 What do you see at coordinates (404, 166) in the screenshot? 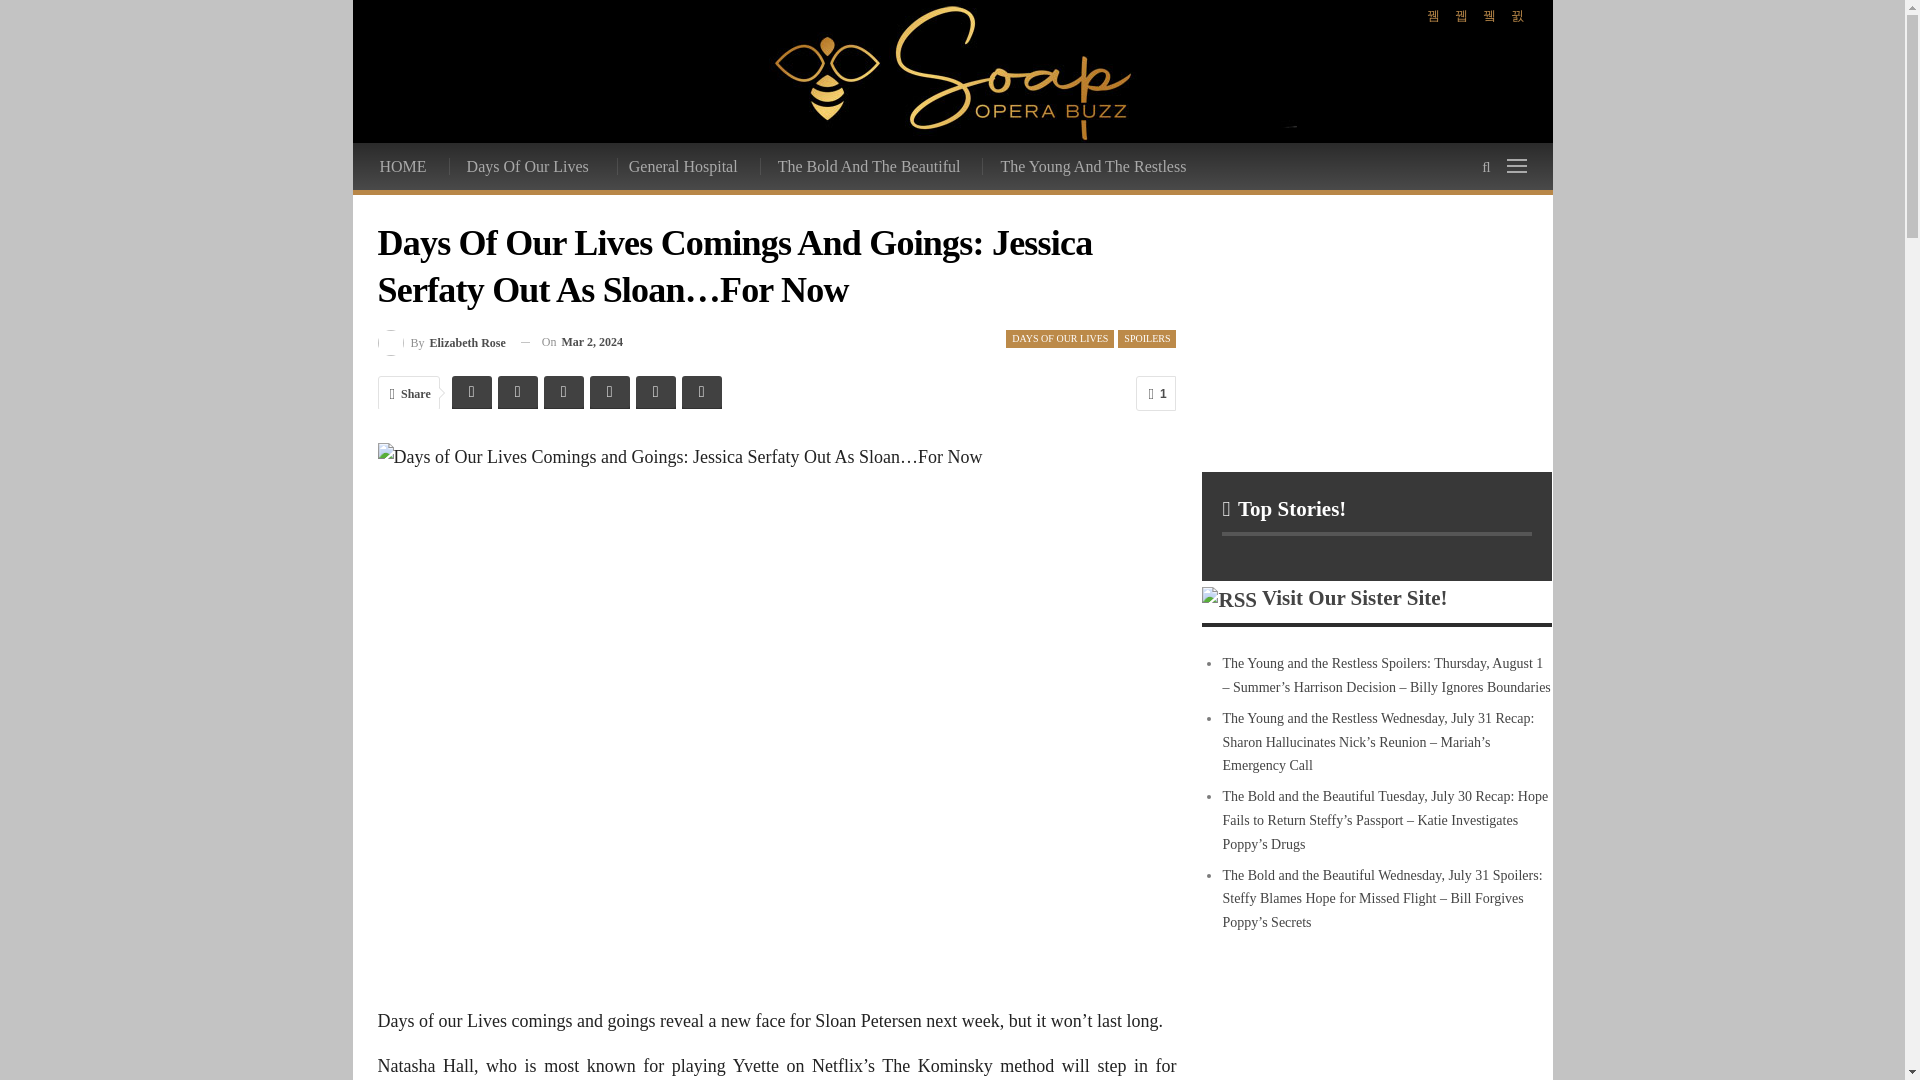
I see `HOME` at bounding box center [404, 166].